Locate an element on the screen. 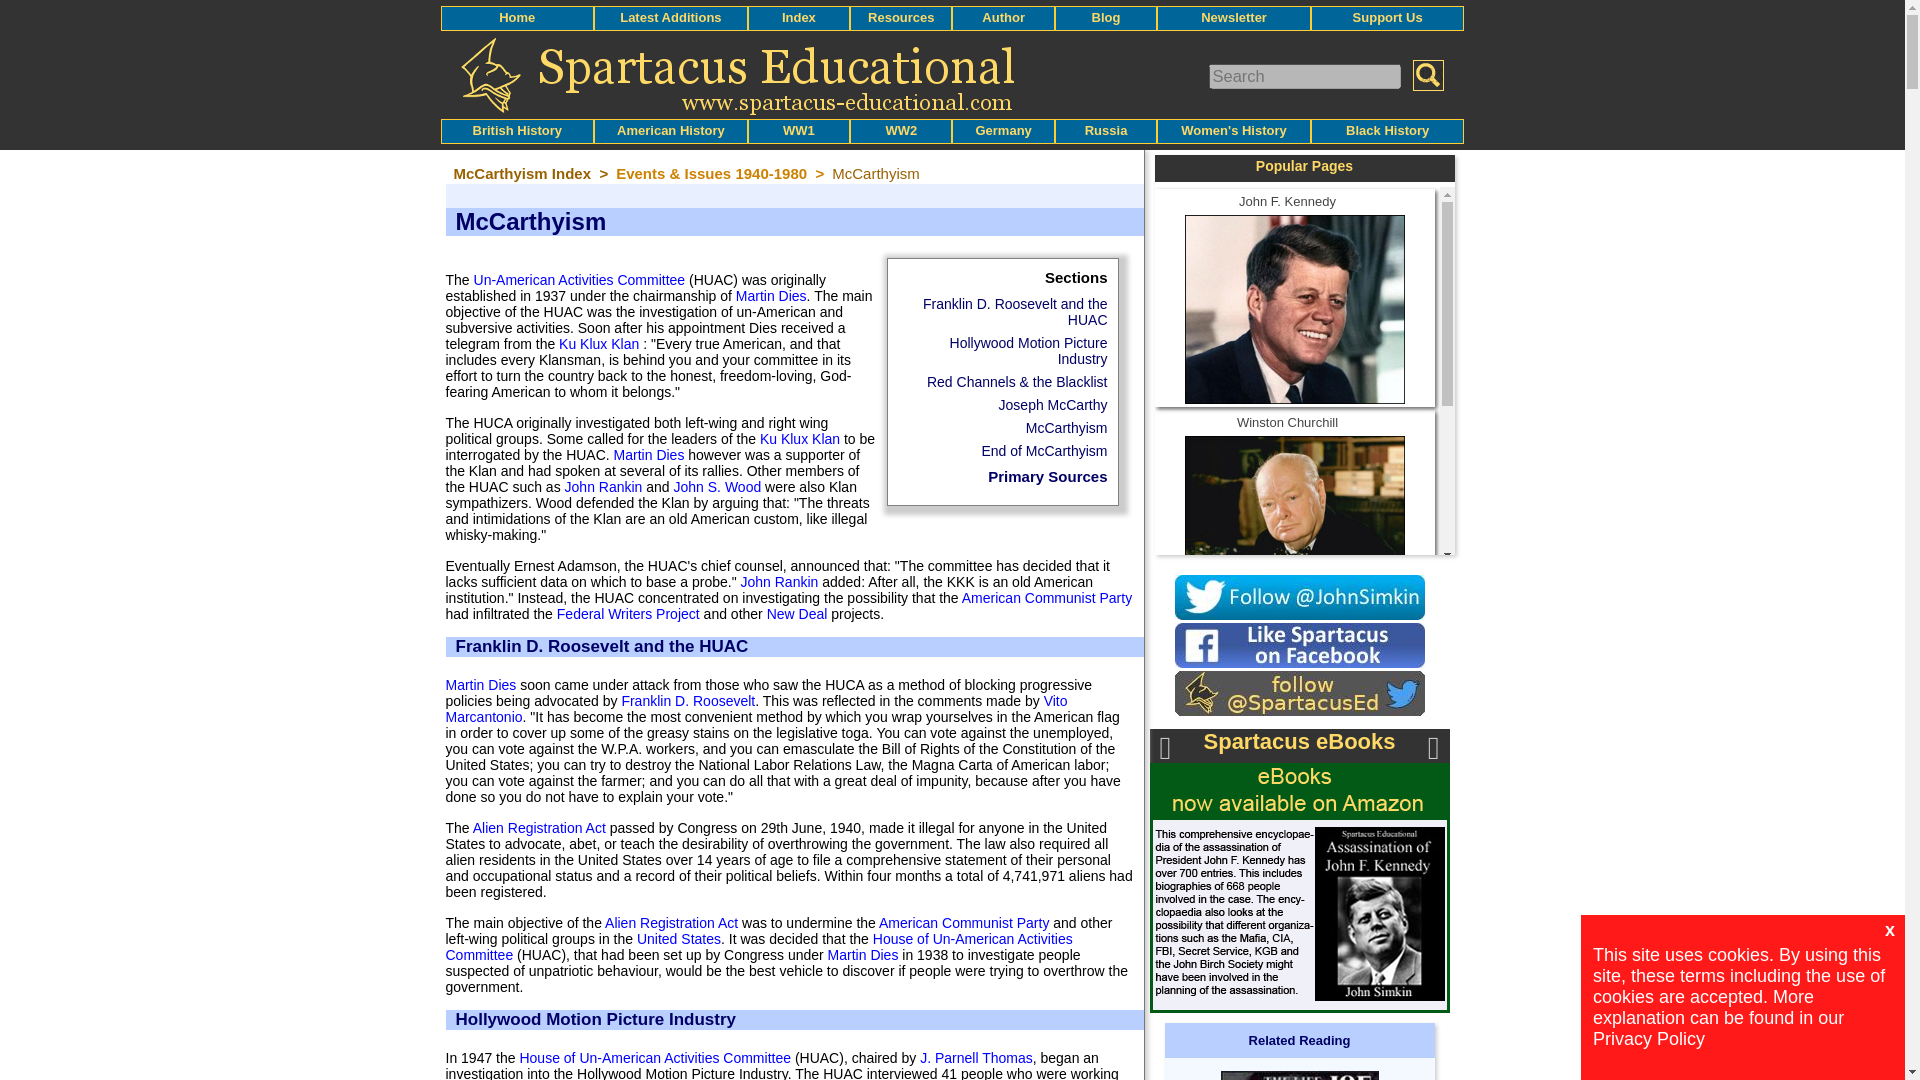 Image resolution: width=1920 pixels, height=1080 pixels. Index is located at coordinates (798, 16).